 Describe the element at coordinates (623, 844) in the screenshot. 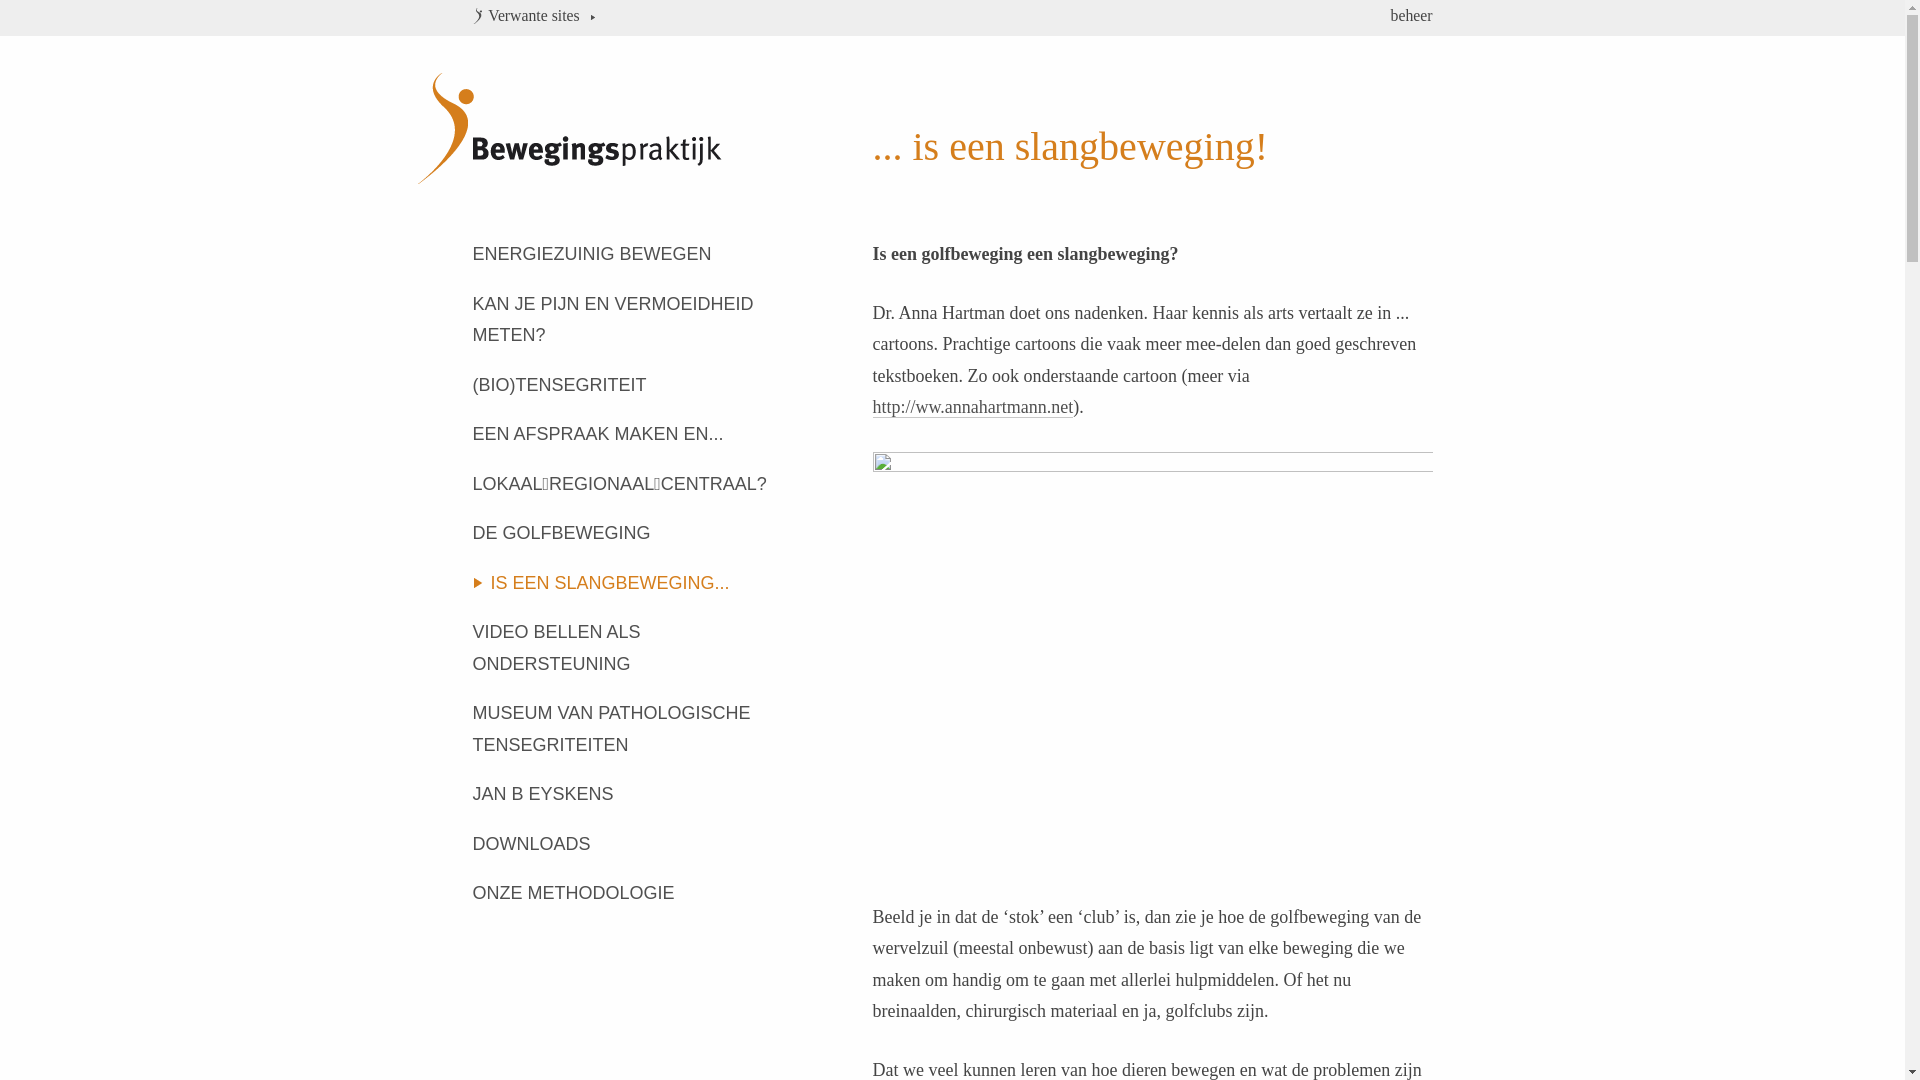

I see `DOWNLOADS` at that location.